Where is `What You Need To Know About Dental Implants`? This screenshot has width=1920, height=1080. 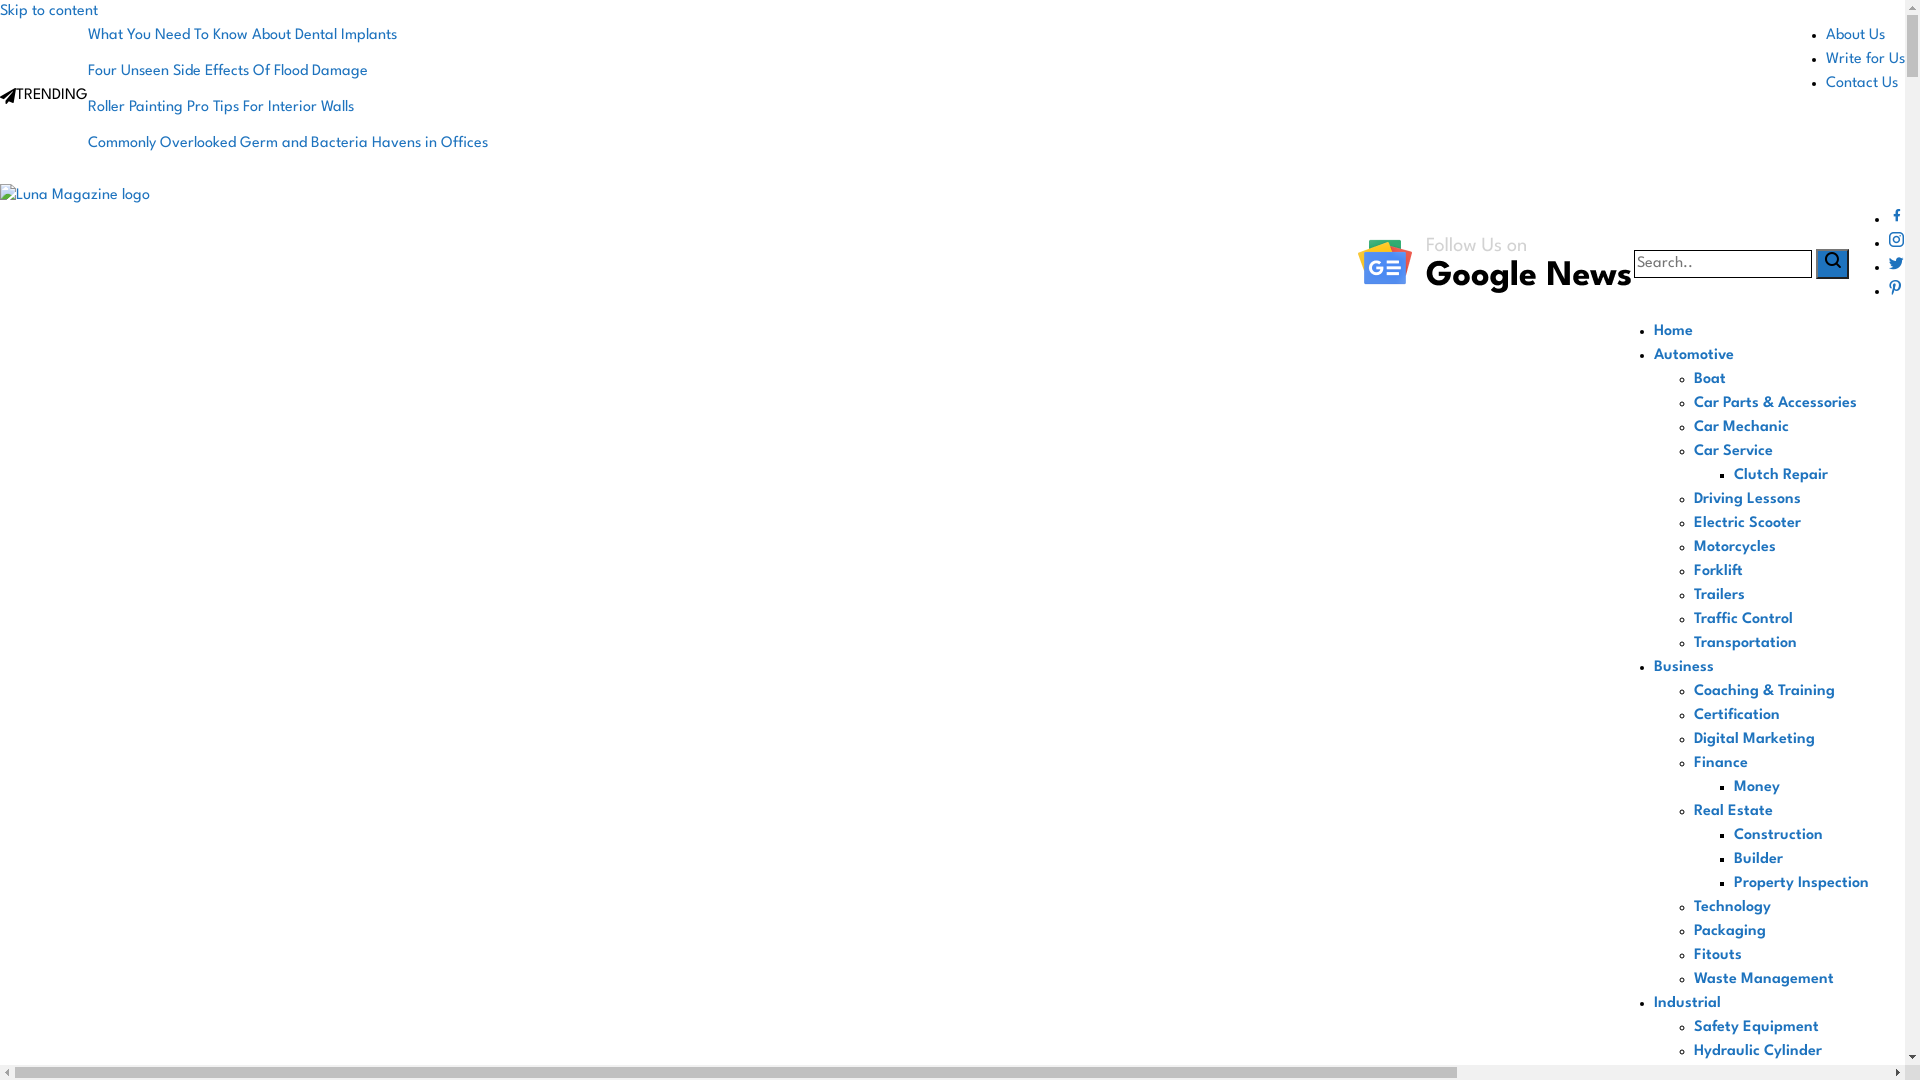 What You Need To Know About Dental Implants is located at coordinates (288, 36).